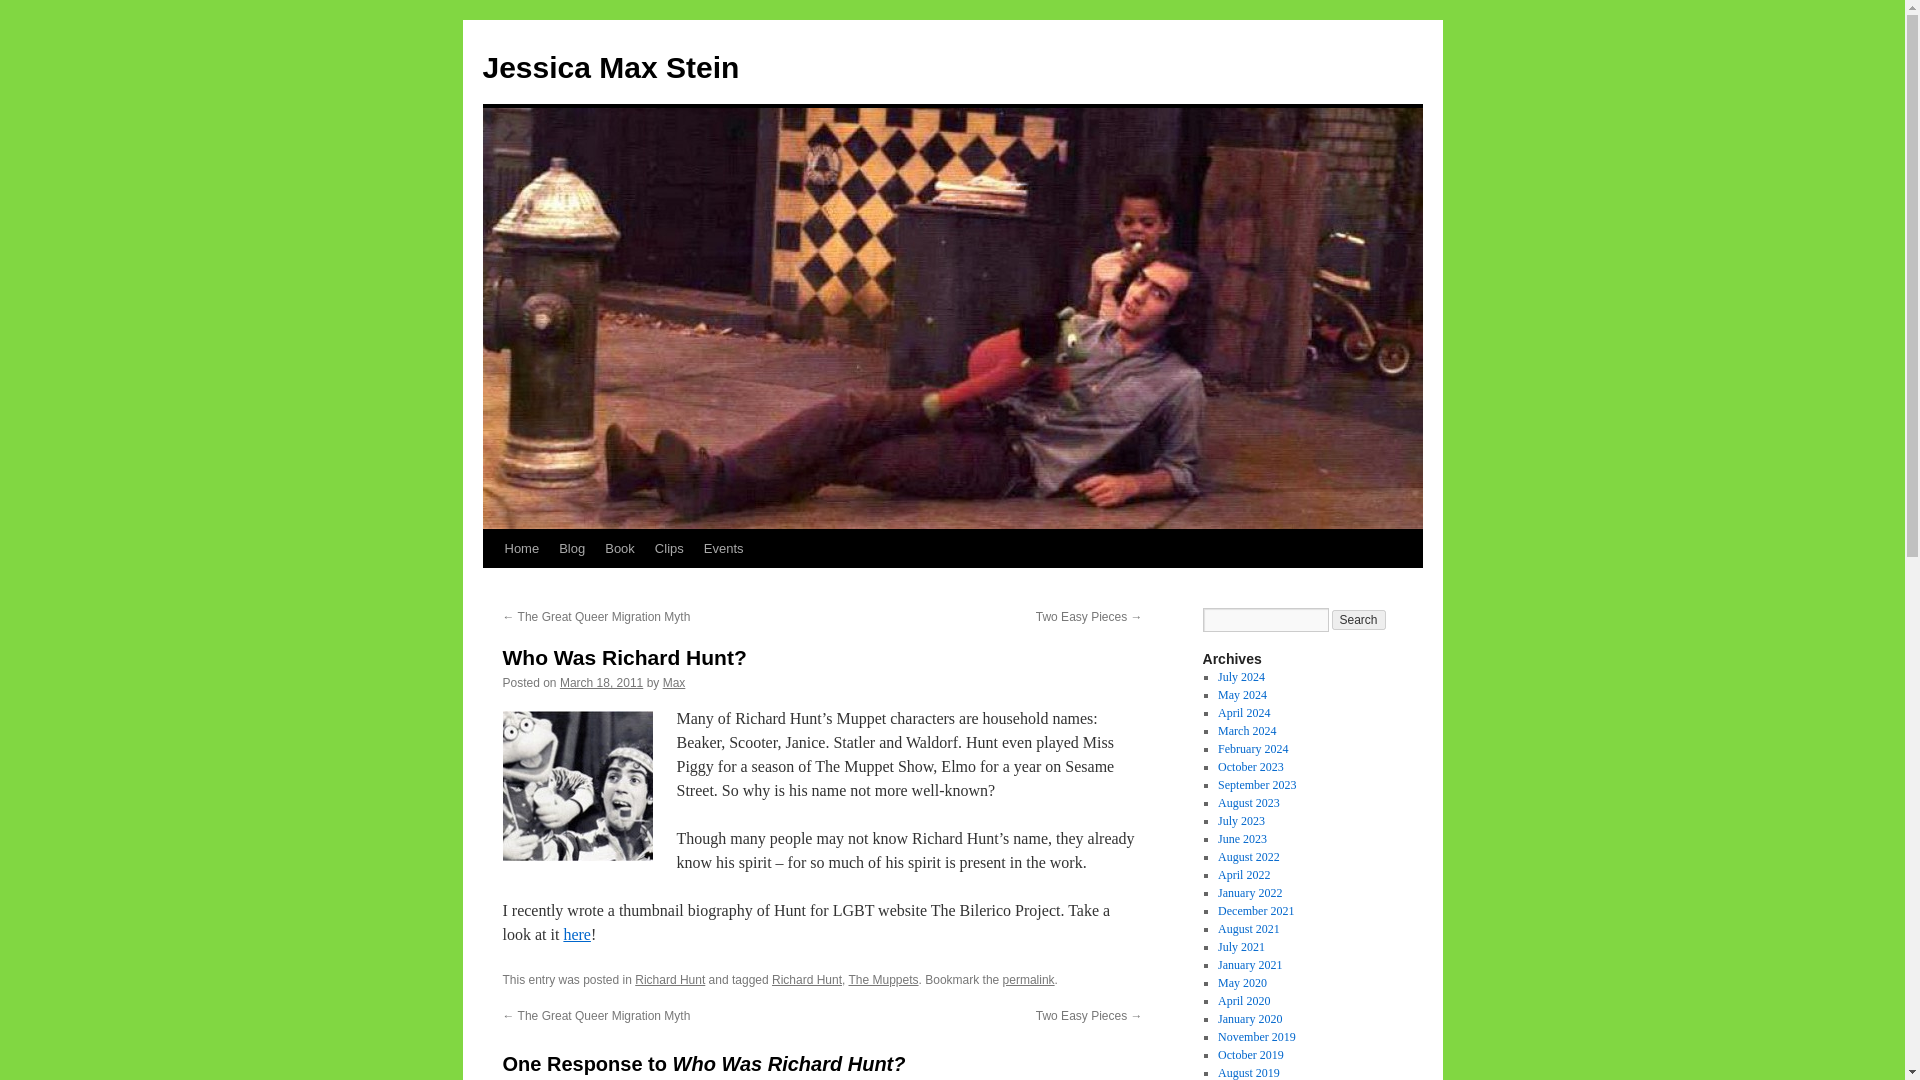 Image resolution: width=1920 pixels, height=1080 pixels. What do you see at coordinates (1242, 694) in the screenshot?
I see `May 2024` at bounding box center [1242, 694].